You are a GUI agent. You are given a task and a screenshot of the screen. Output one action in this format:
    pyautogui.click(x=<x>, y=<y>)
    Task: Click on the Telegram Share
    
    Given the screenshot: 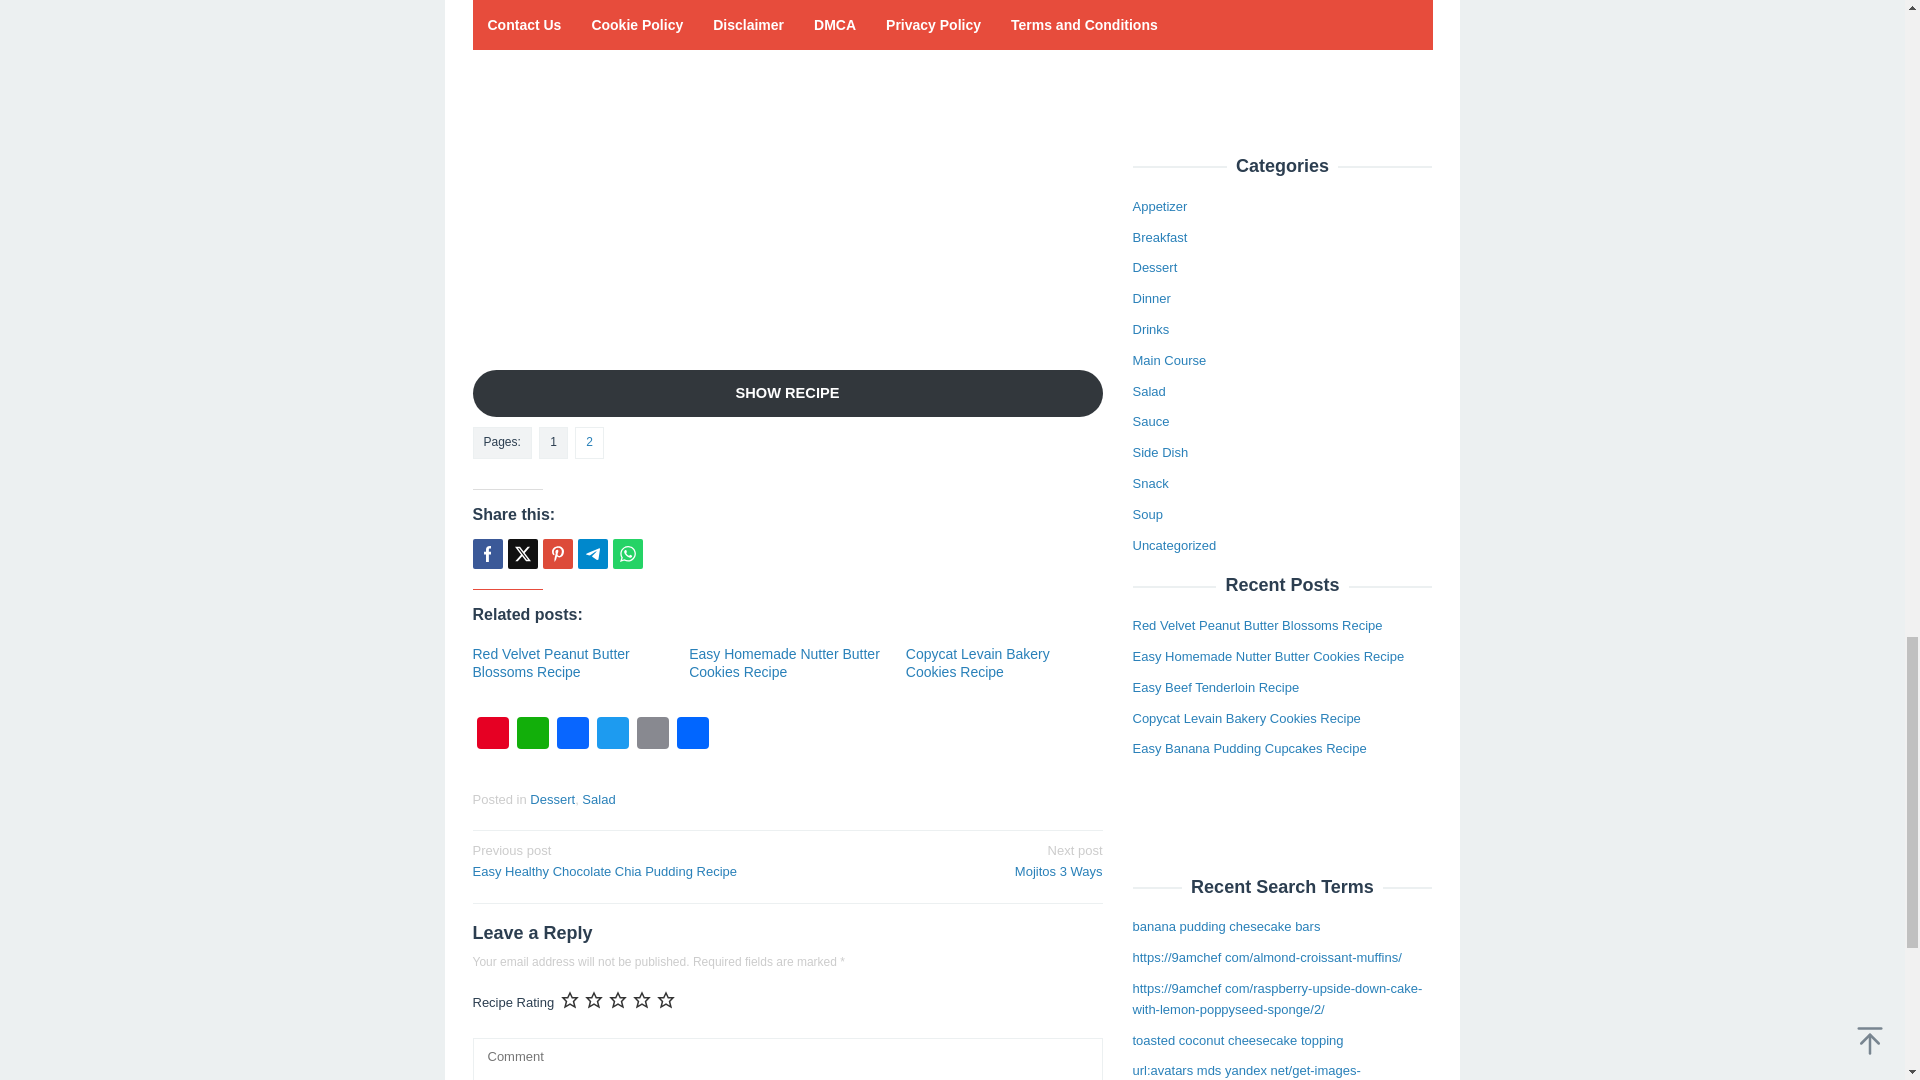 What is the action you would take?
    pyautogui.click(x=589, y=442)
    